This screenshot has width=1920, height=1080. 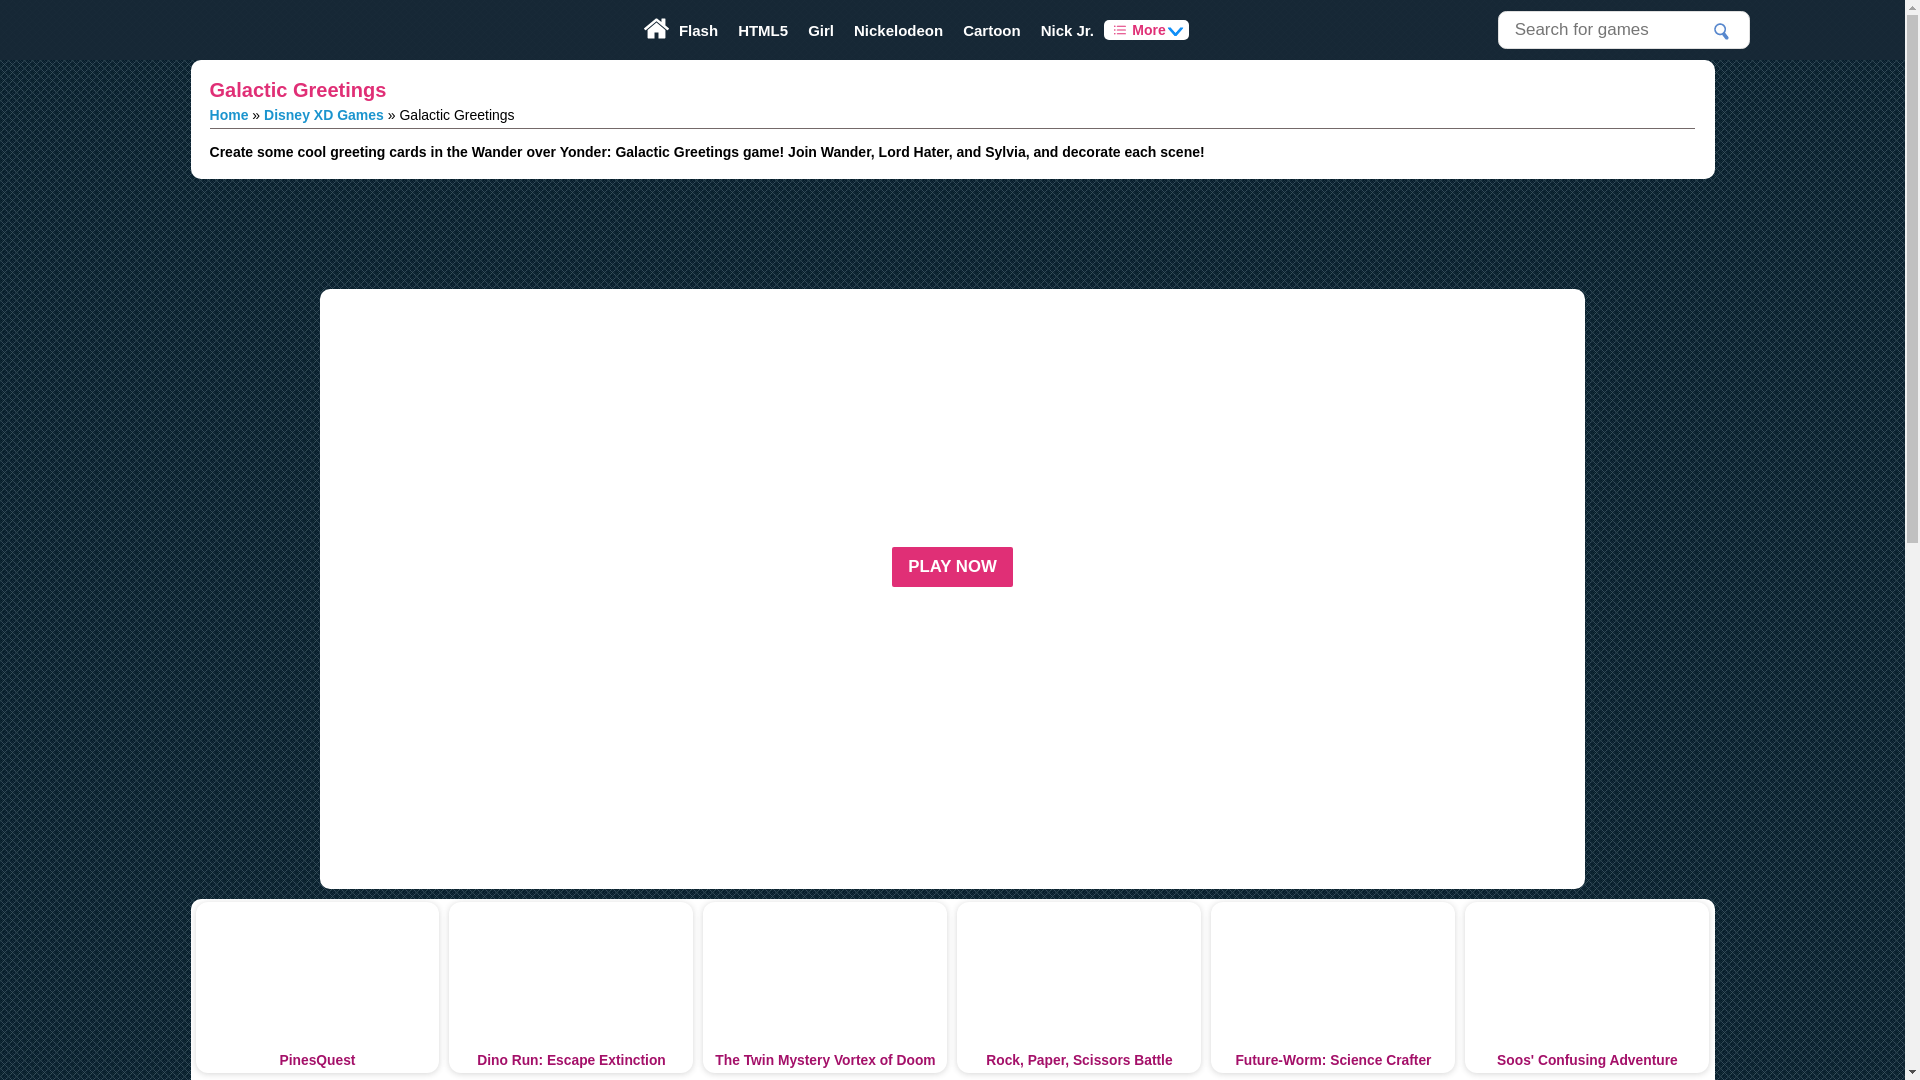 What do you see at coordinates (898, 30) in the screenshot?
I see `Nickelodeon Games` at bounding box center [898, 30].